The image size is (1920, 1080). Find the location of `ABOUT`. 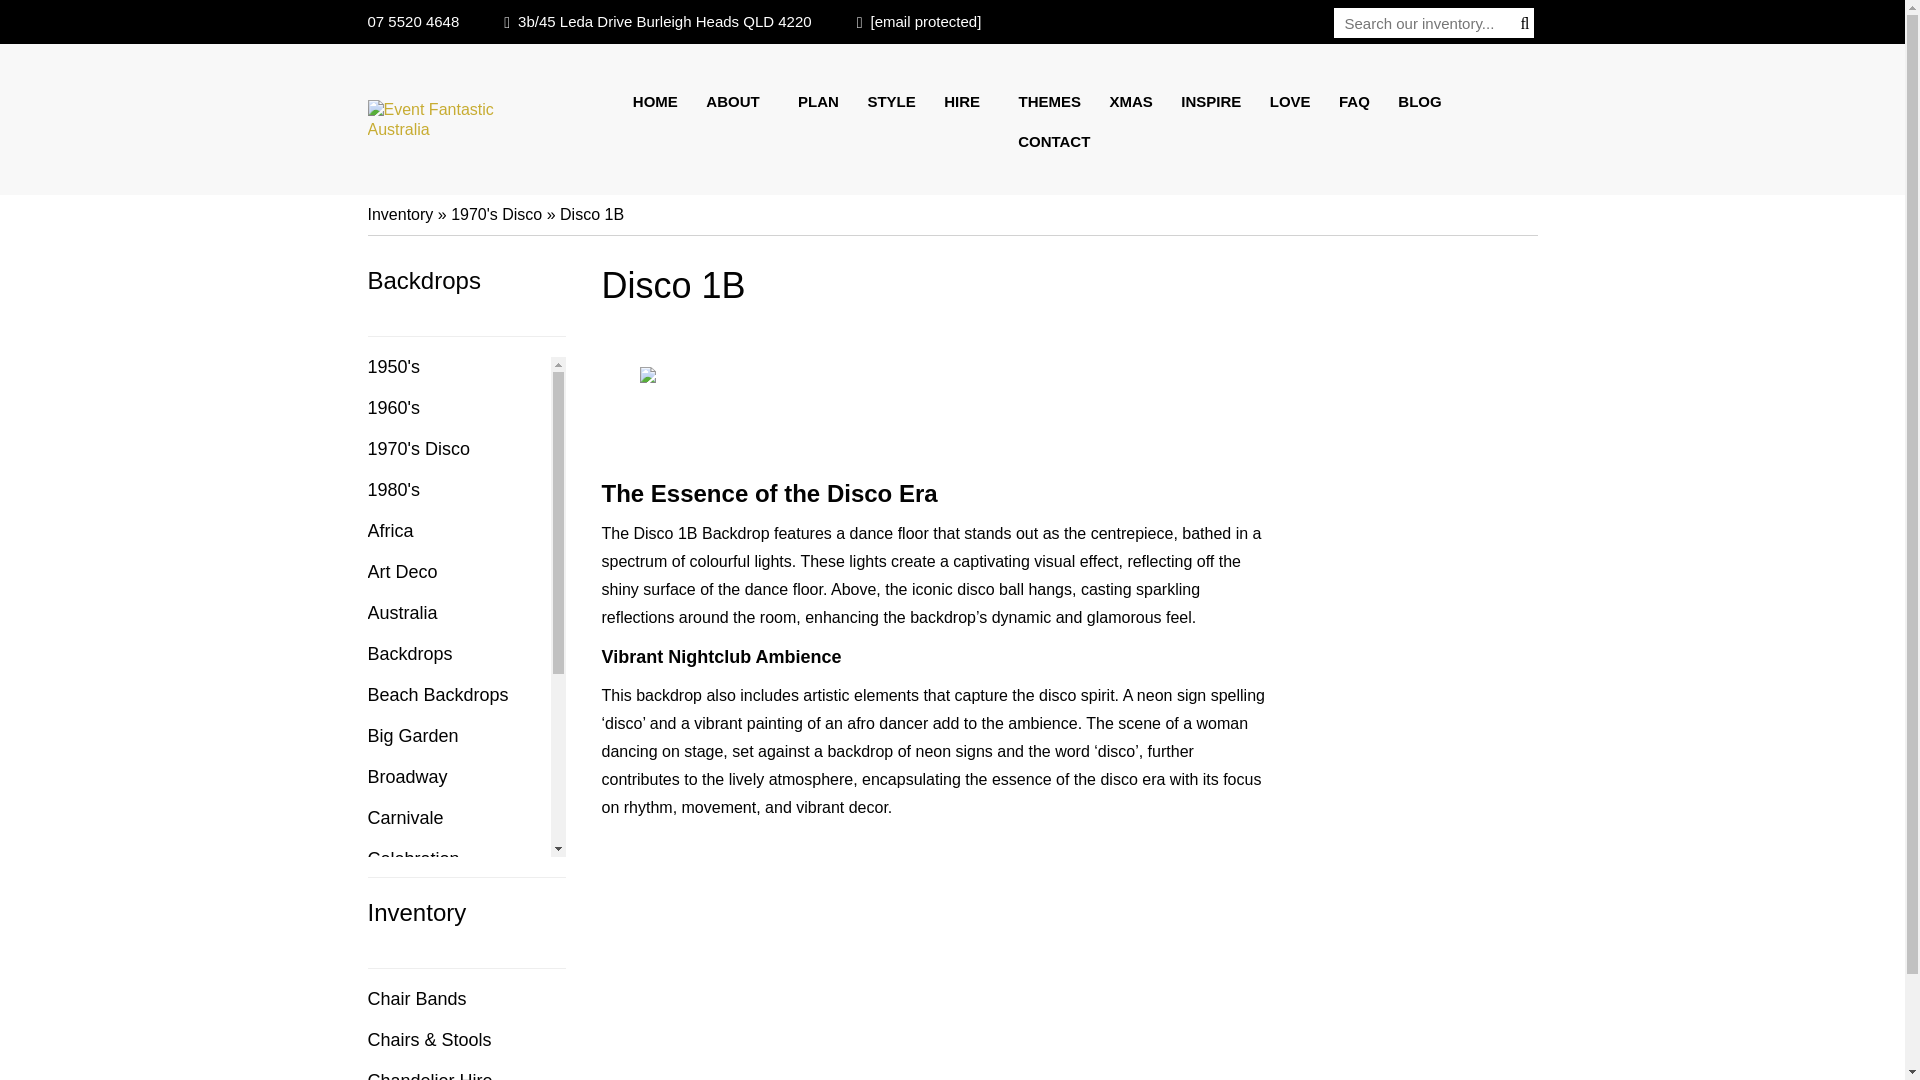

ABOUT is located at coordinates (737, 102).